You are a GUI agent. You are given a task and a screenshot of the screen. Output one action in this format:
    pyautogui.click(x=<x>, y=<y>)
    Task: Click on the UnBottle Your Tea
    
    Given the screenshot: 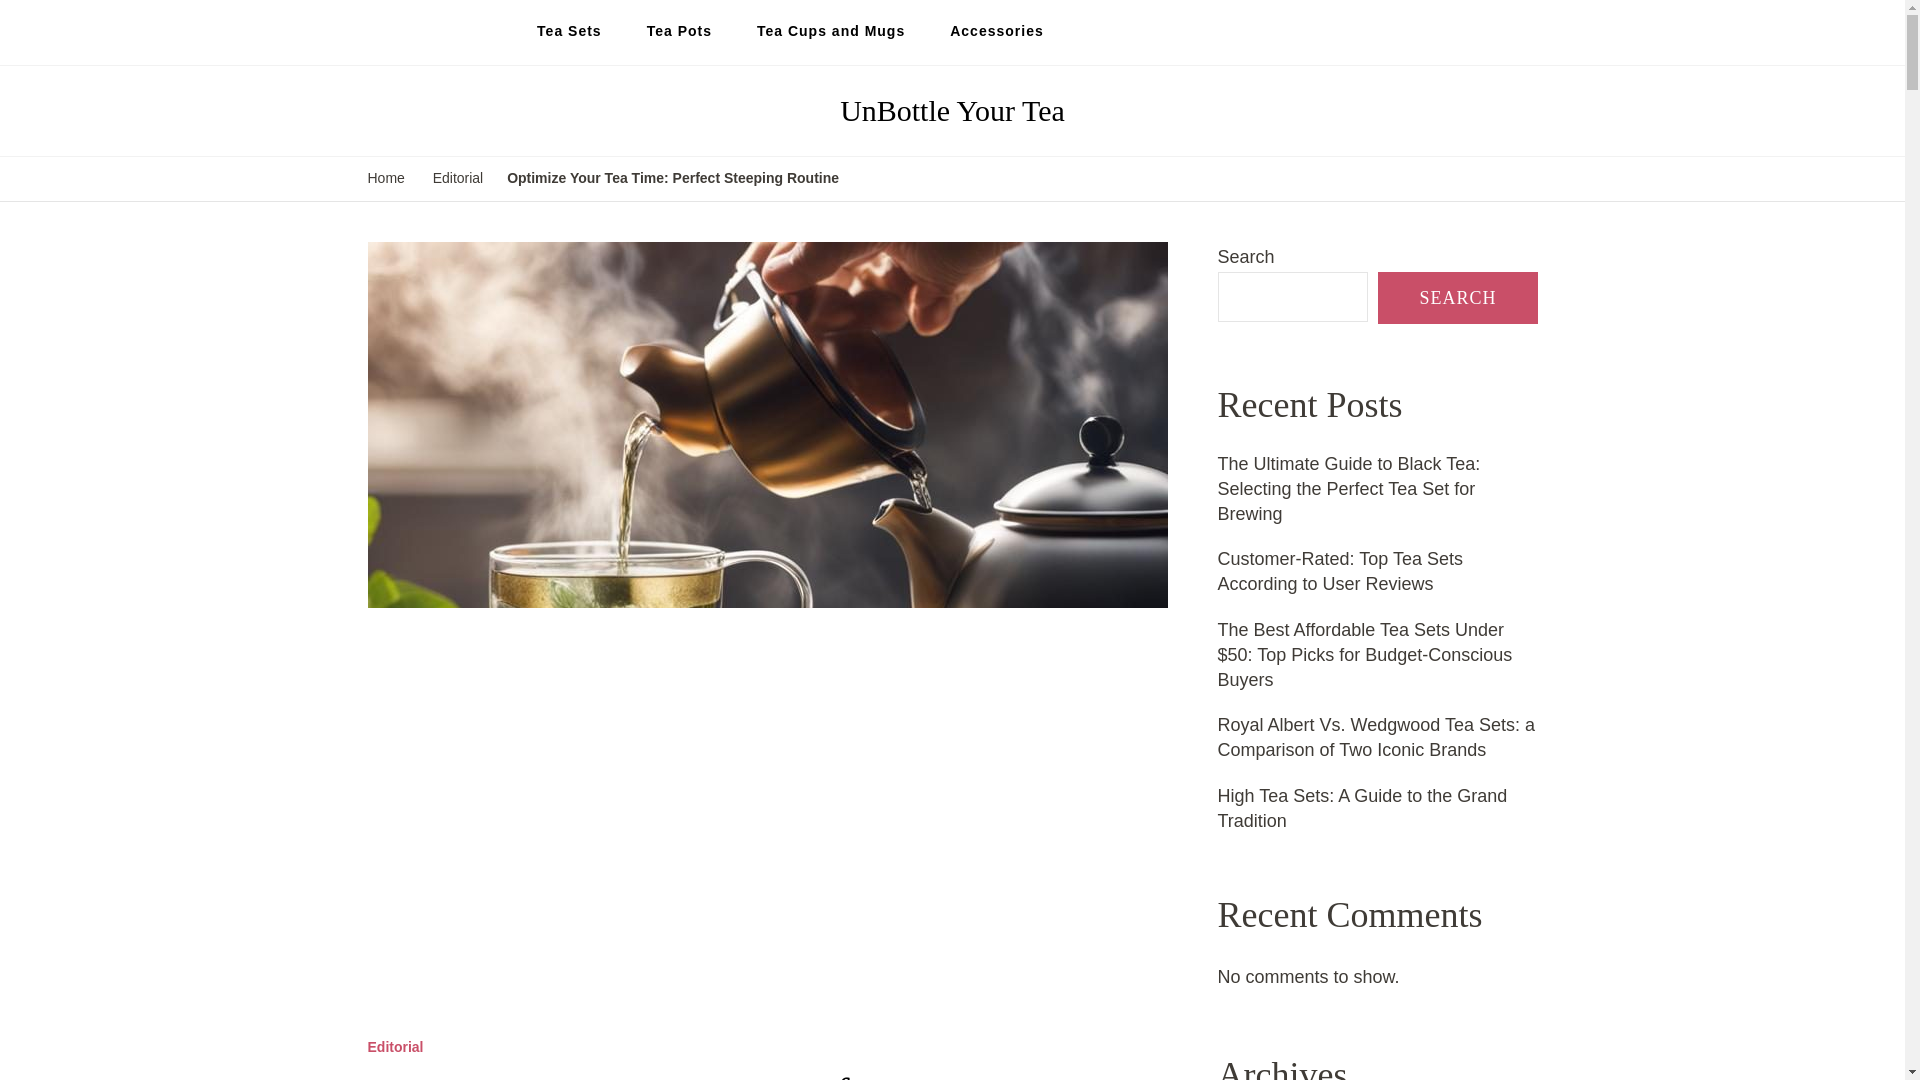 What is the action you would take?
    pyautogui.click(x=952, y=110)
    